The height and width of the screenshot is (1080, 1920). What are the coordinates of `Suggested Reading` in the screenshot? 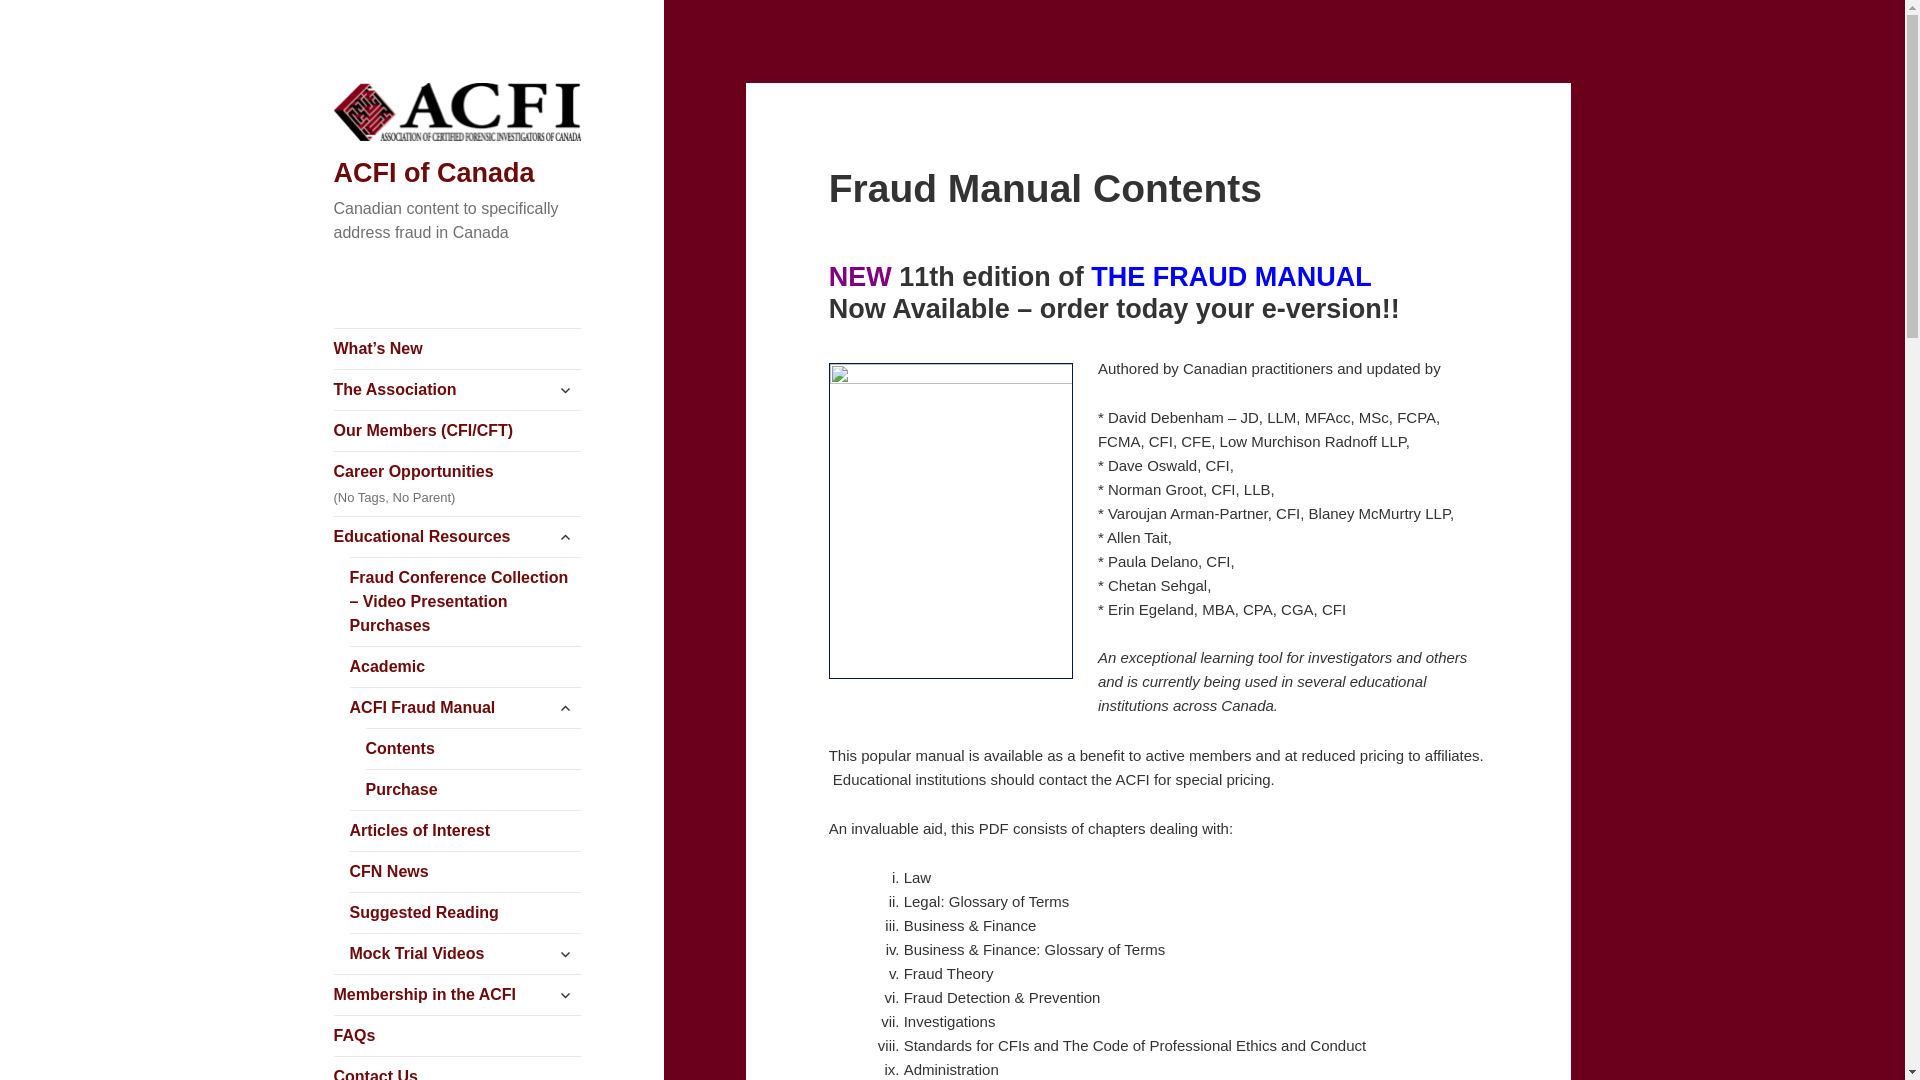 It's located at (466, 913).